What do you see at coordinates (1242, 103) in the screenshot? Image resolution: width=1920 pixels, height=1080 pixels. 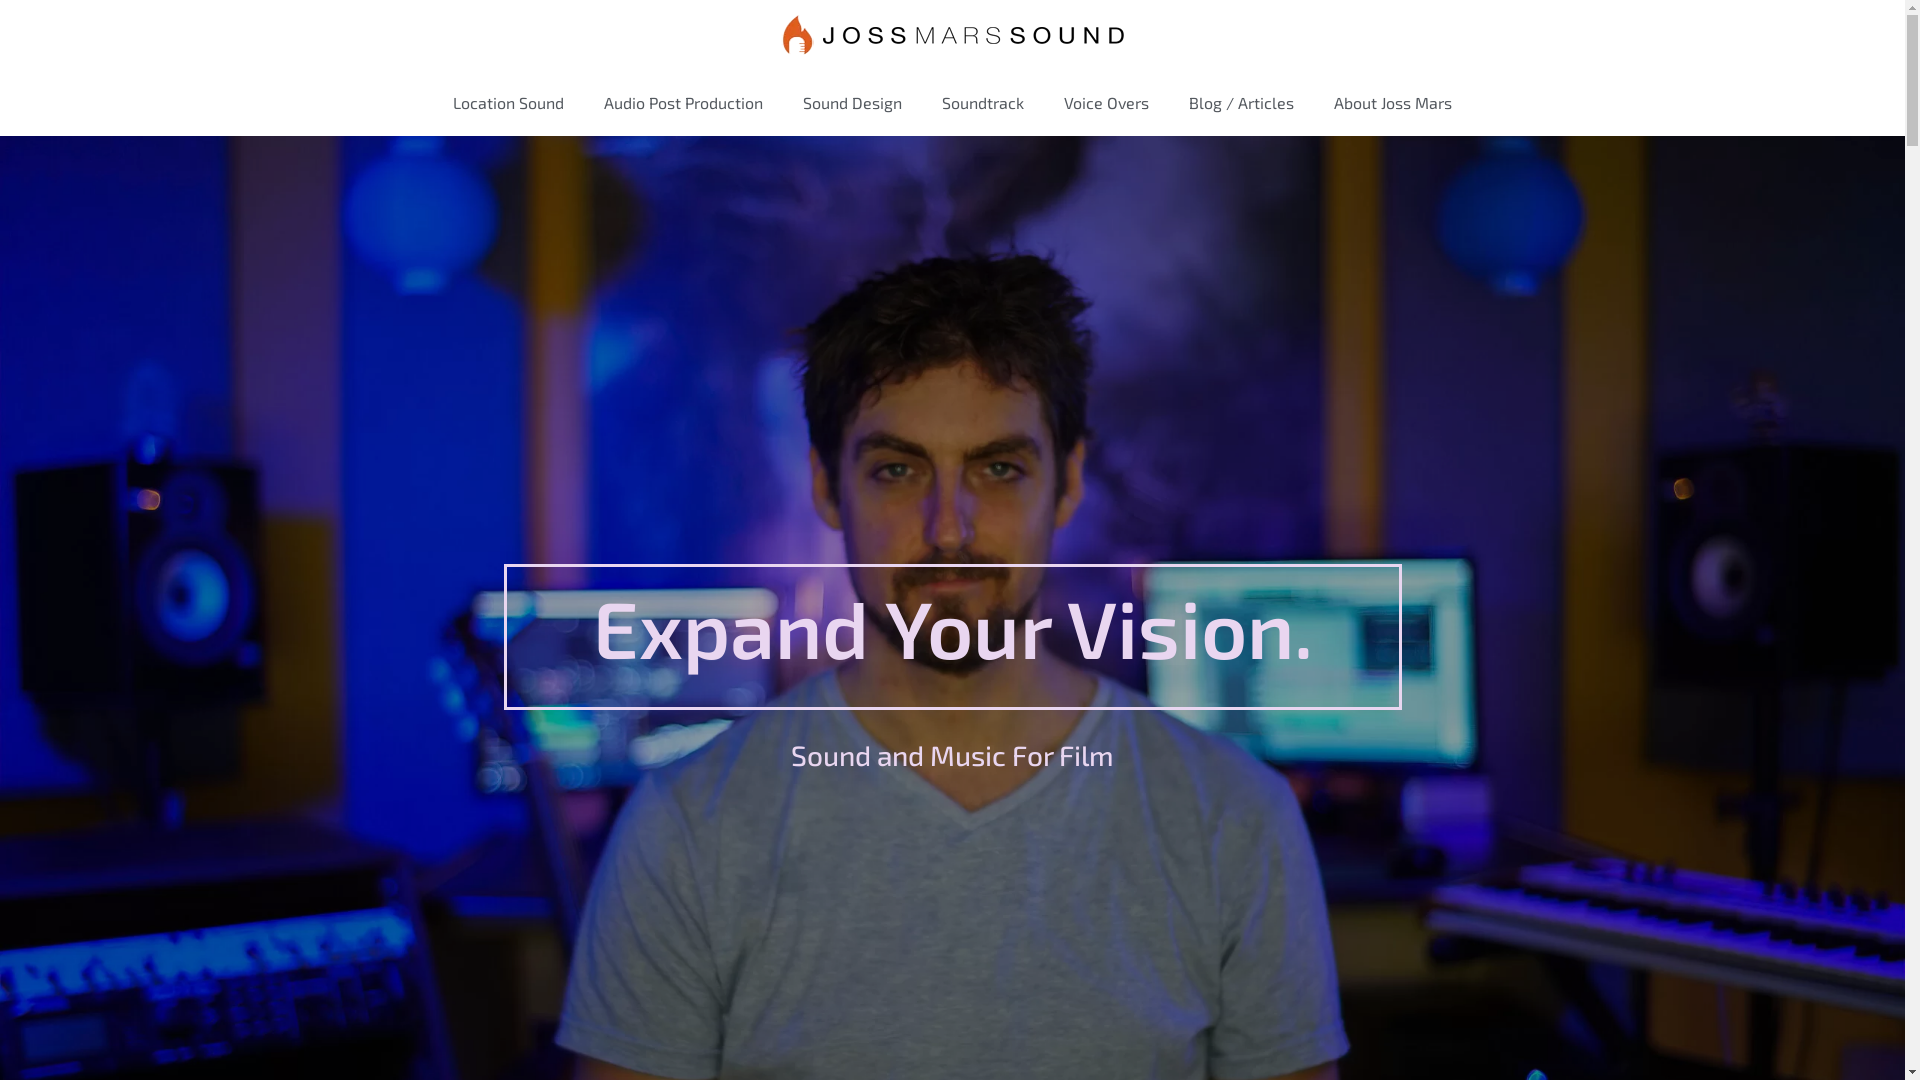 I see `Blog / Articles` at bounding box center [1242, 103].